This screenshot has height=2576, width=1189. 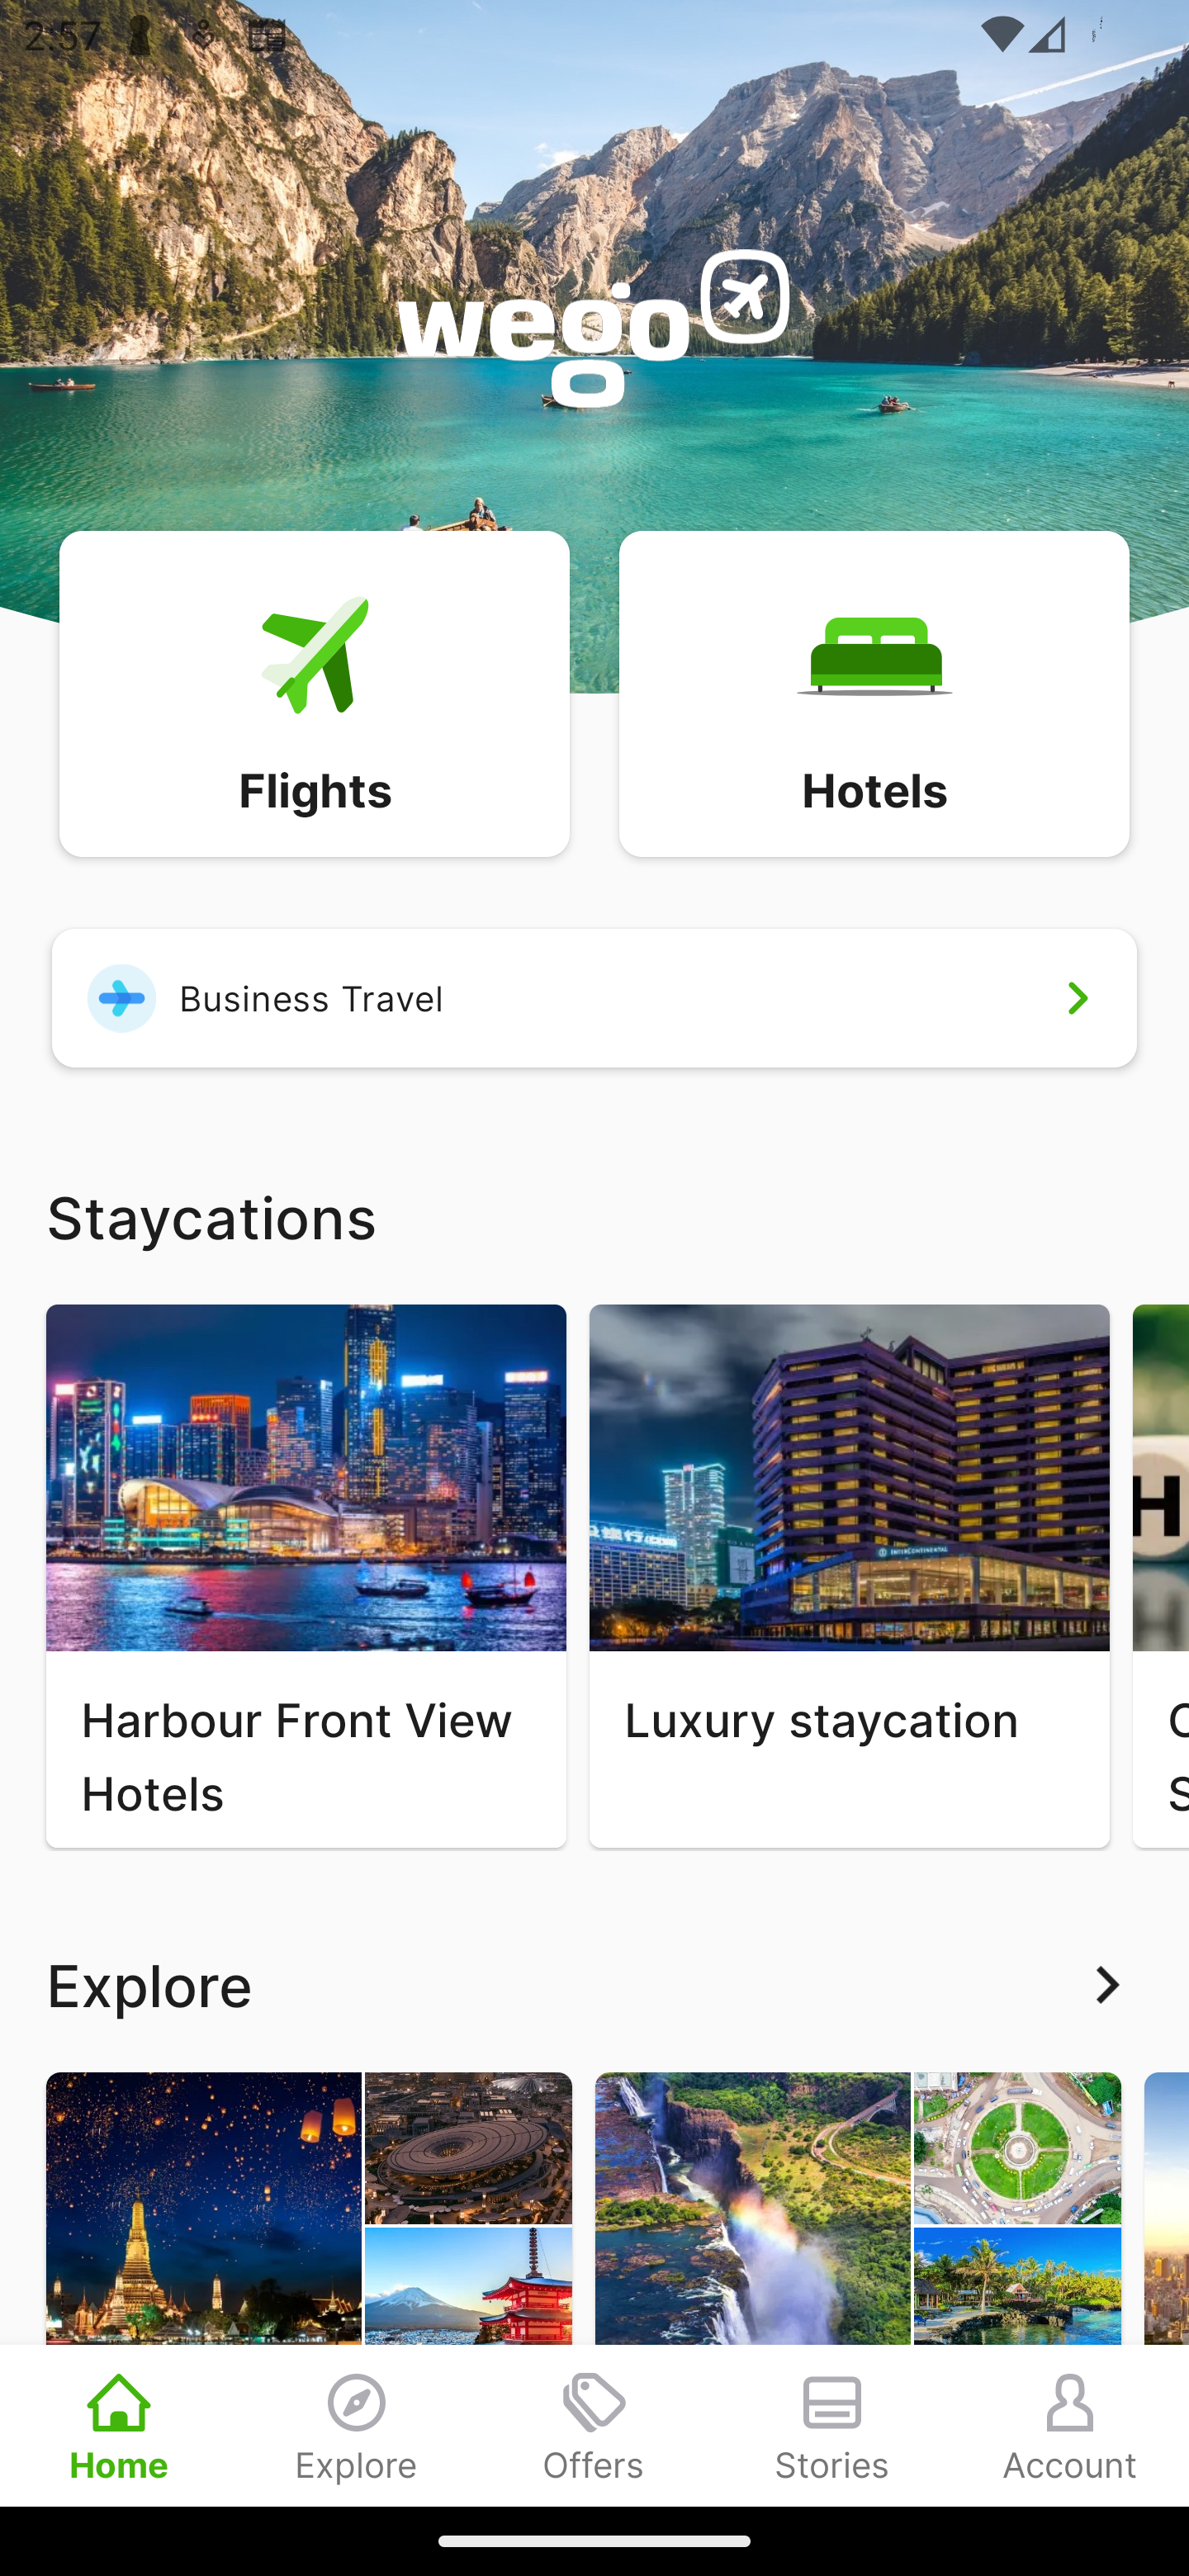 What do you see at coordinates (594, 1985) in the screenshot?
I see `Explore` at bounding box center [594, 1985].